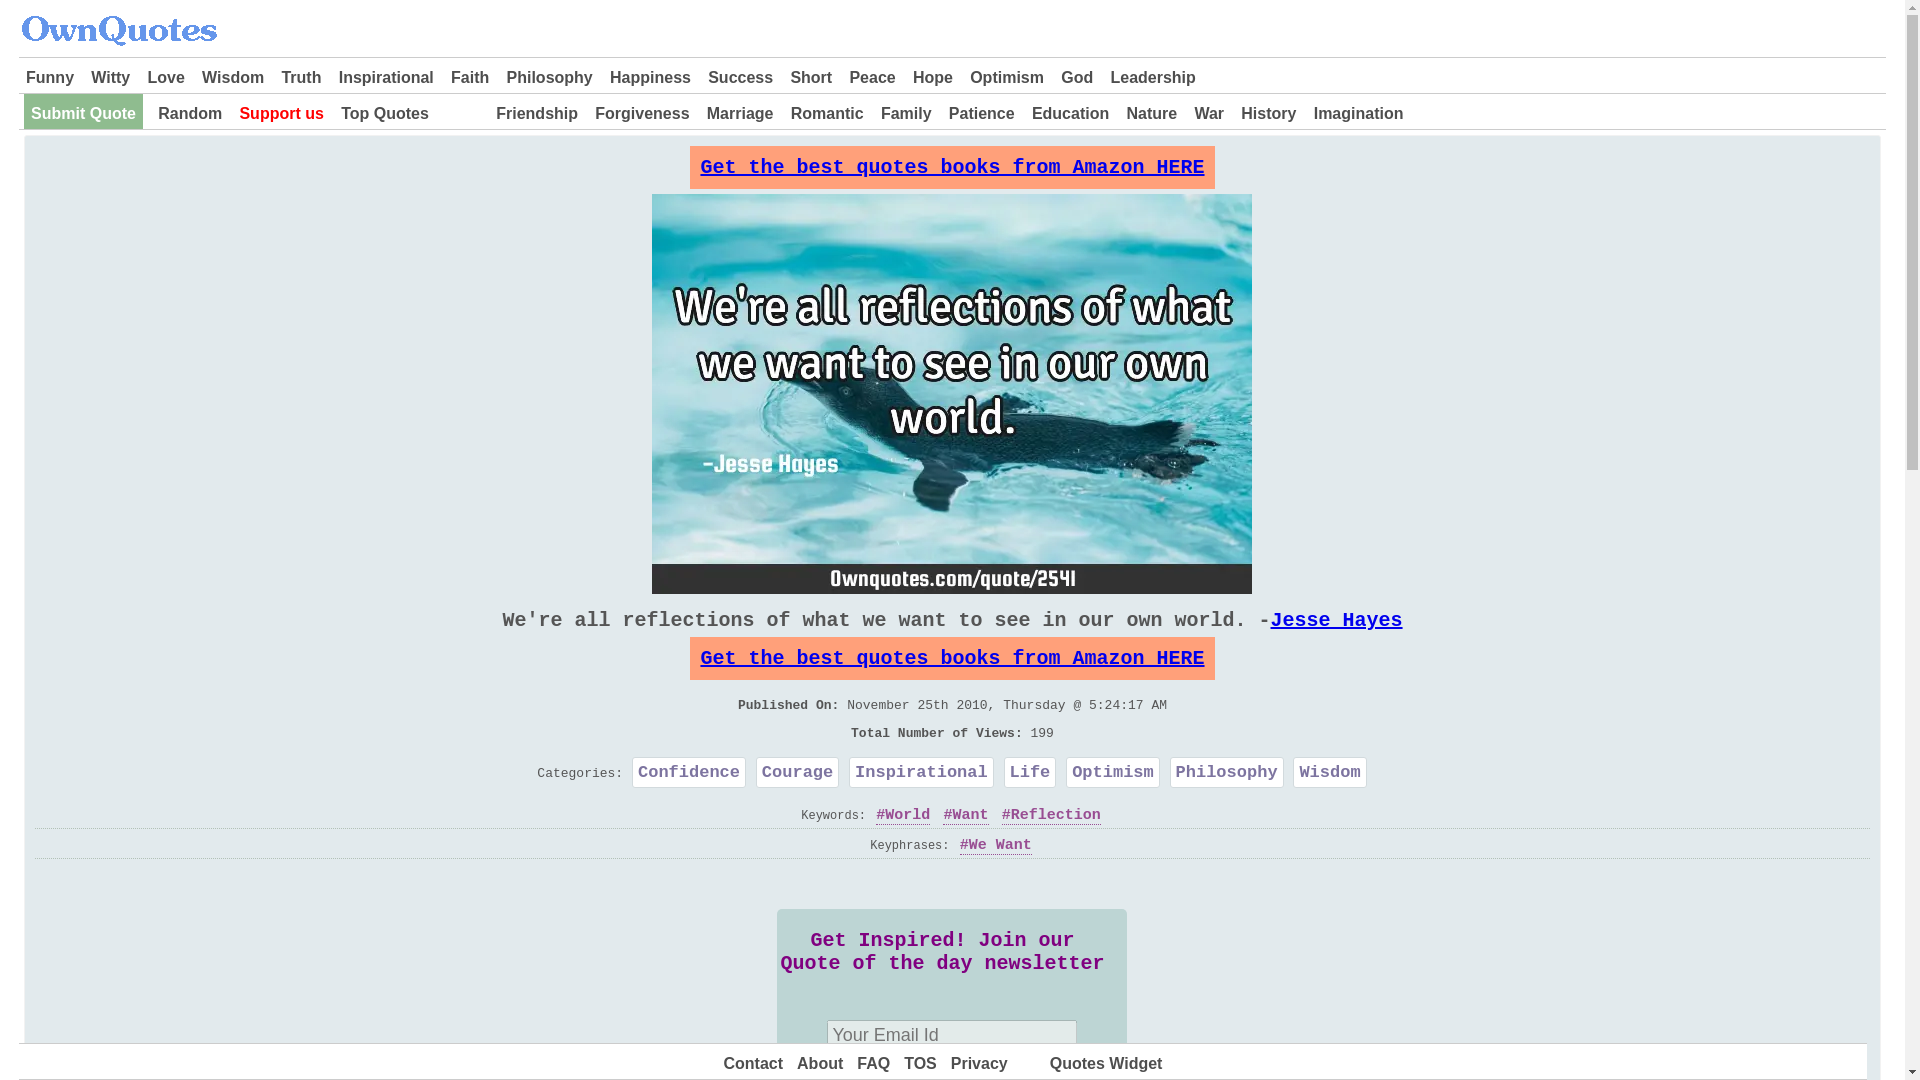  What do you see at coordinates (650, 77) in the screenshot?
I see `Happiness` at bounding box center [650, 77].